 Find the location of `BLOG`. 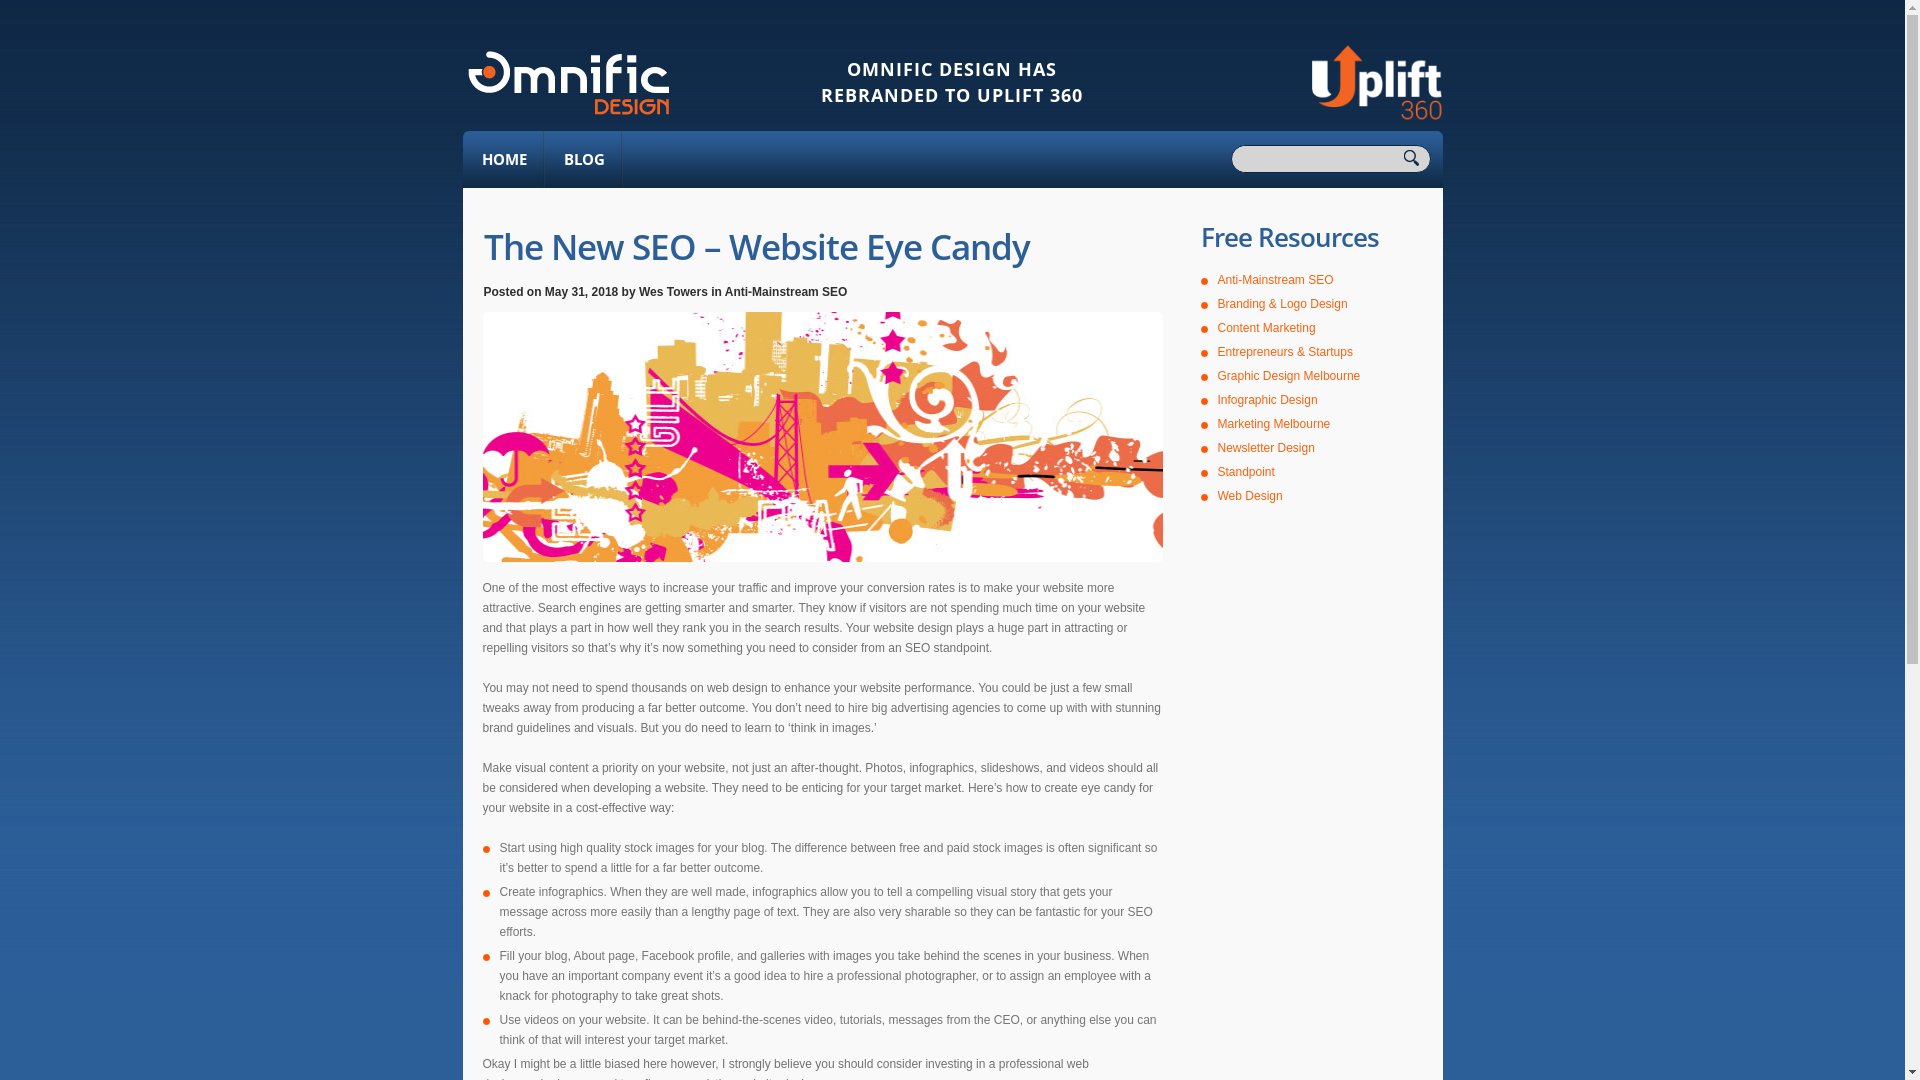

BLOG is located at coordinates (583, 160).